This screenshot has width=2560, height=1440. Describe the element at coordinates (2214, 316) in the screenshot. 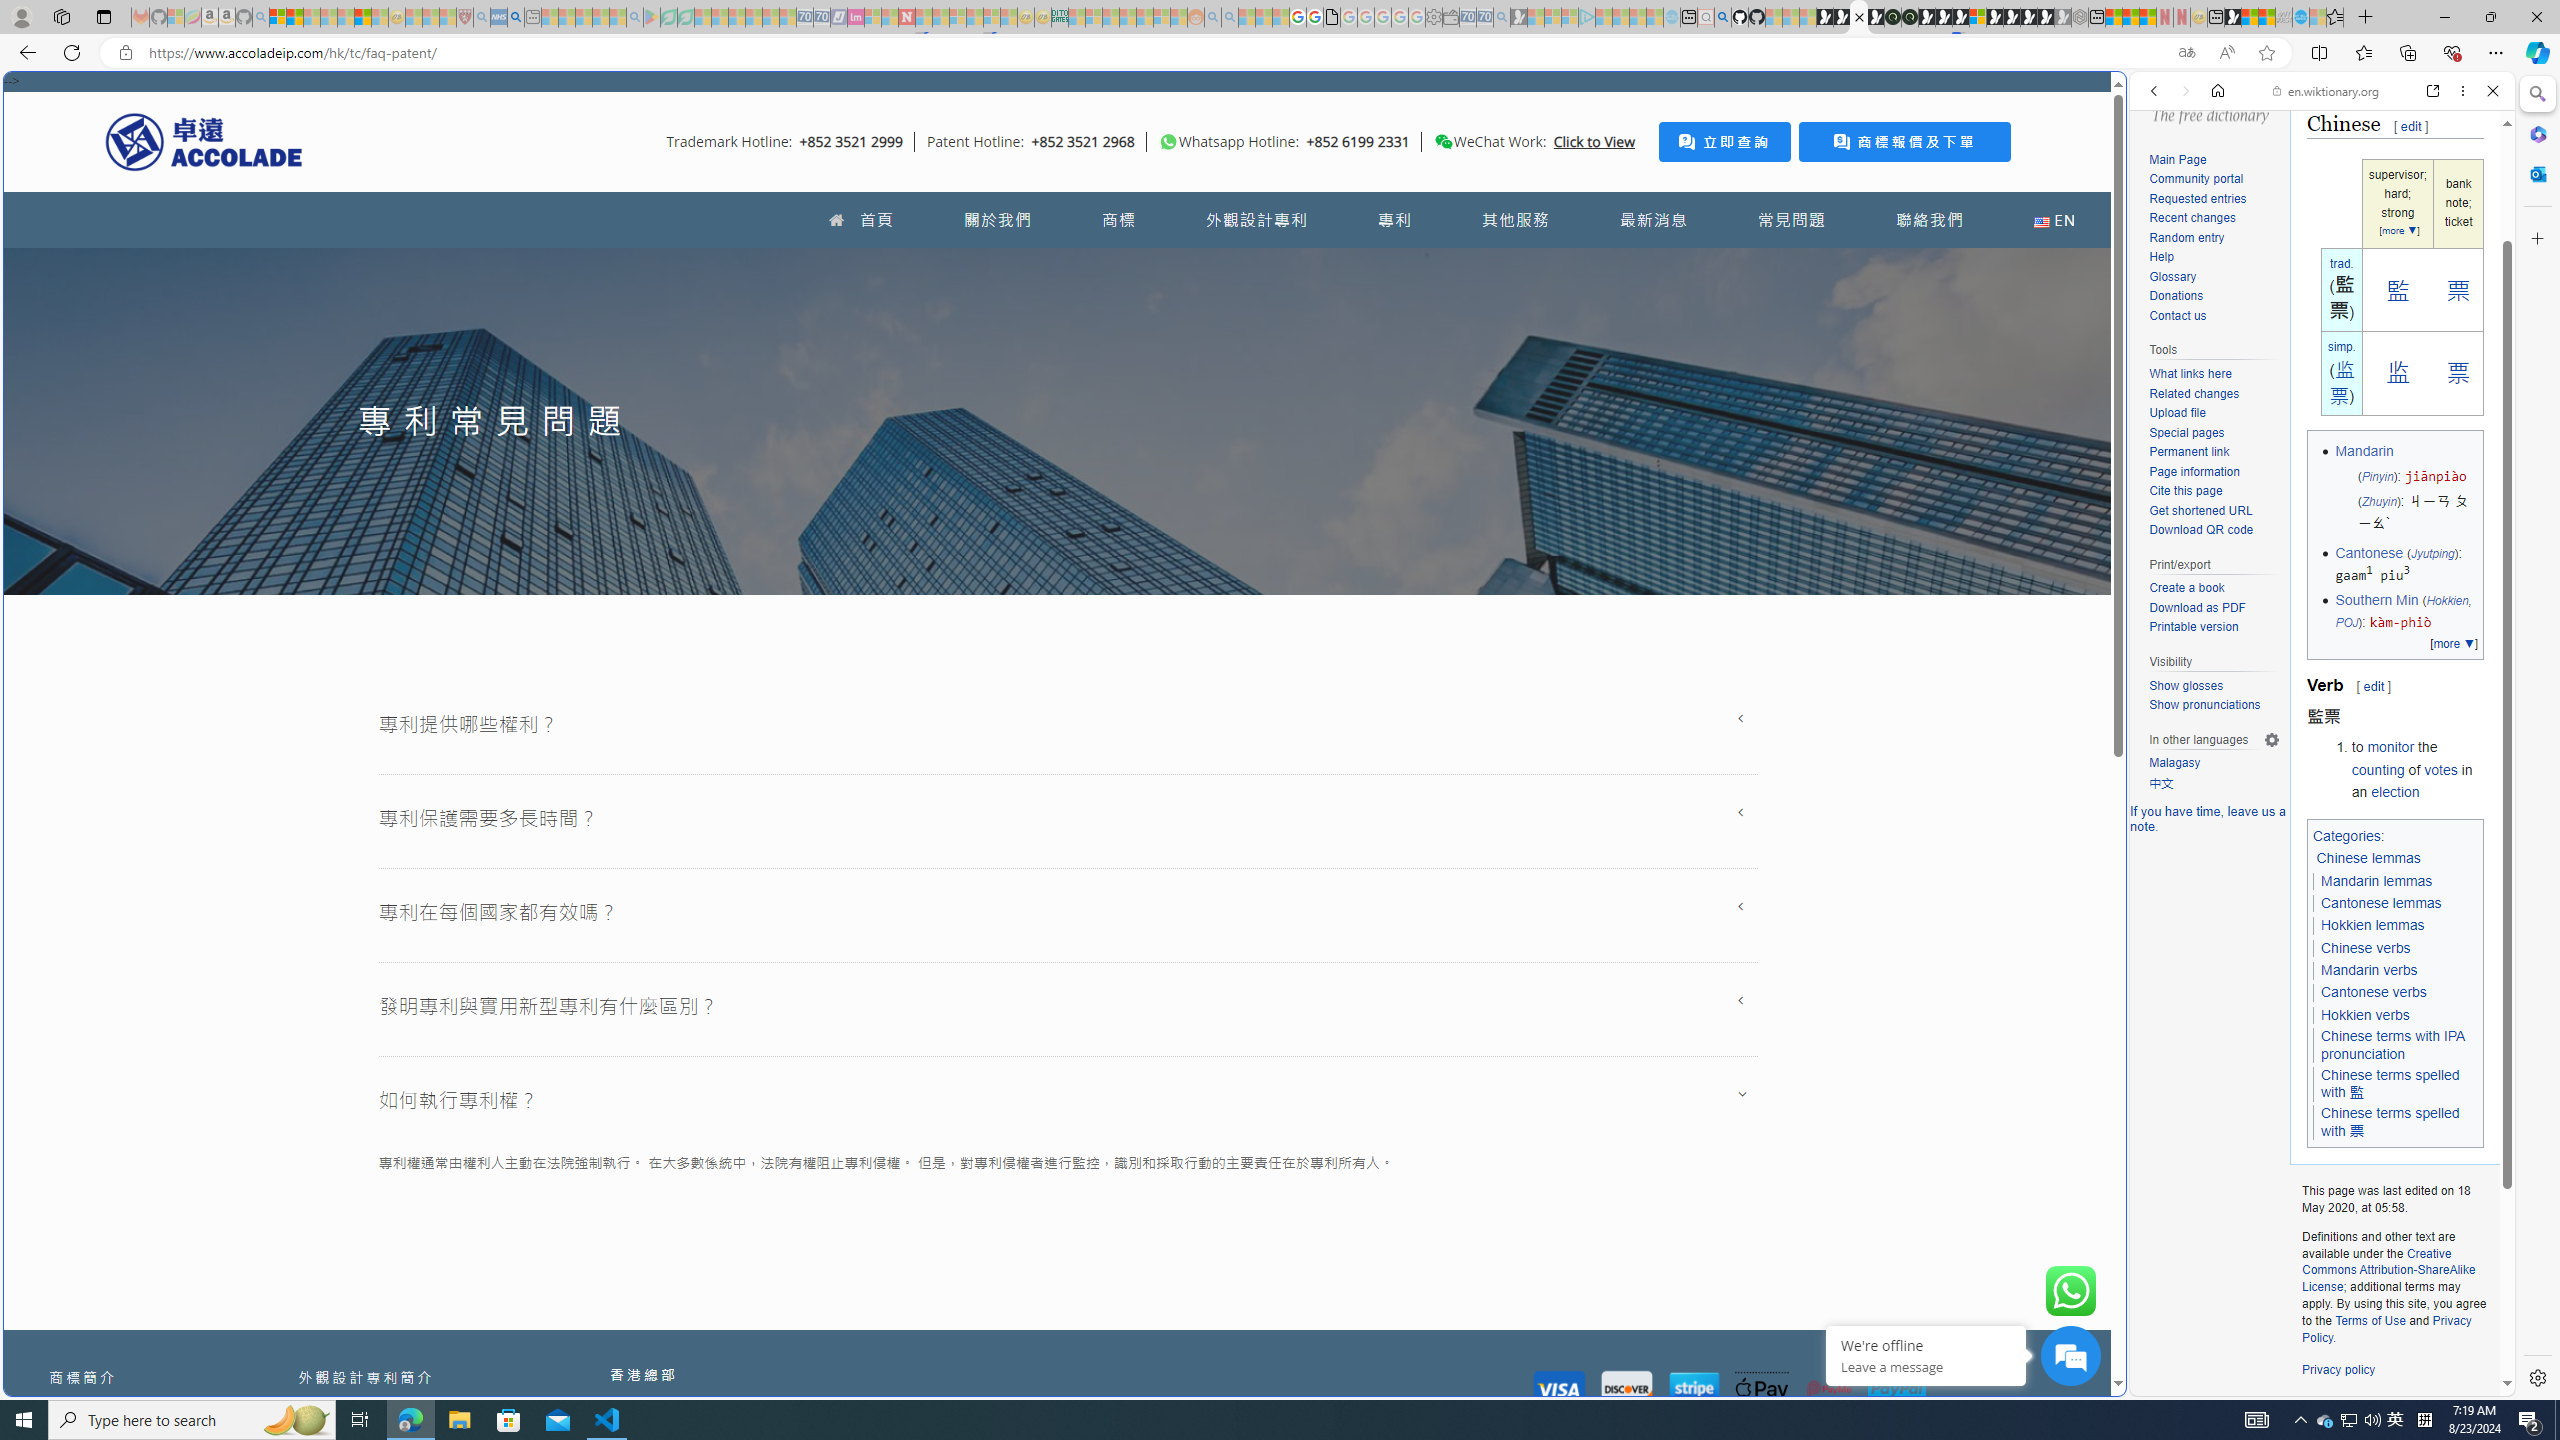

I see `Contact us` at that location.